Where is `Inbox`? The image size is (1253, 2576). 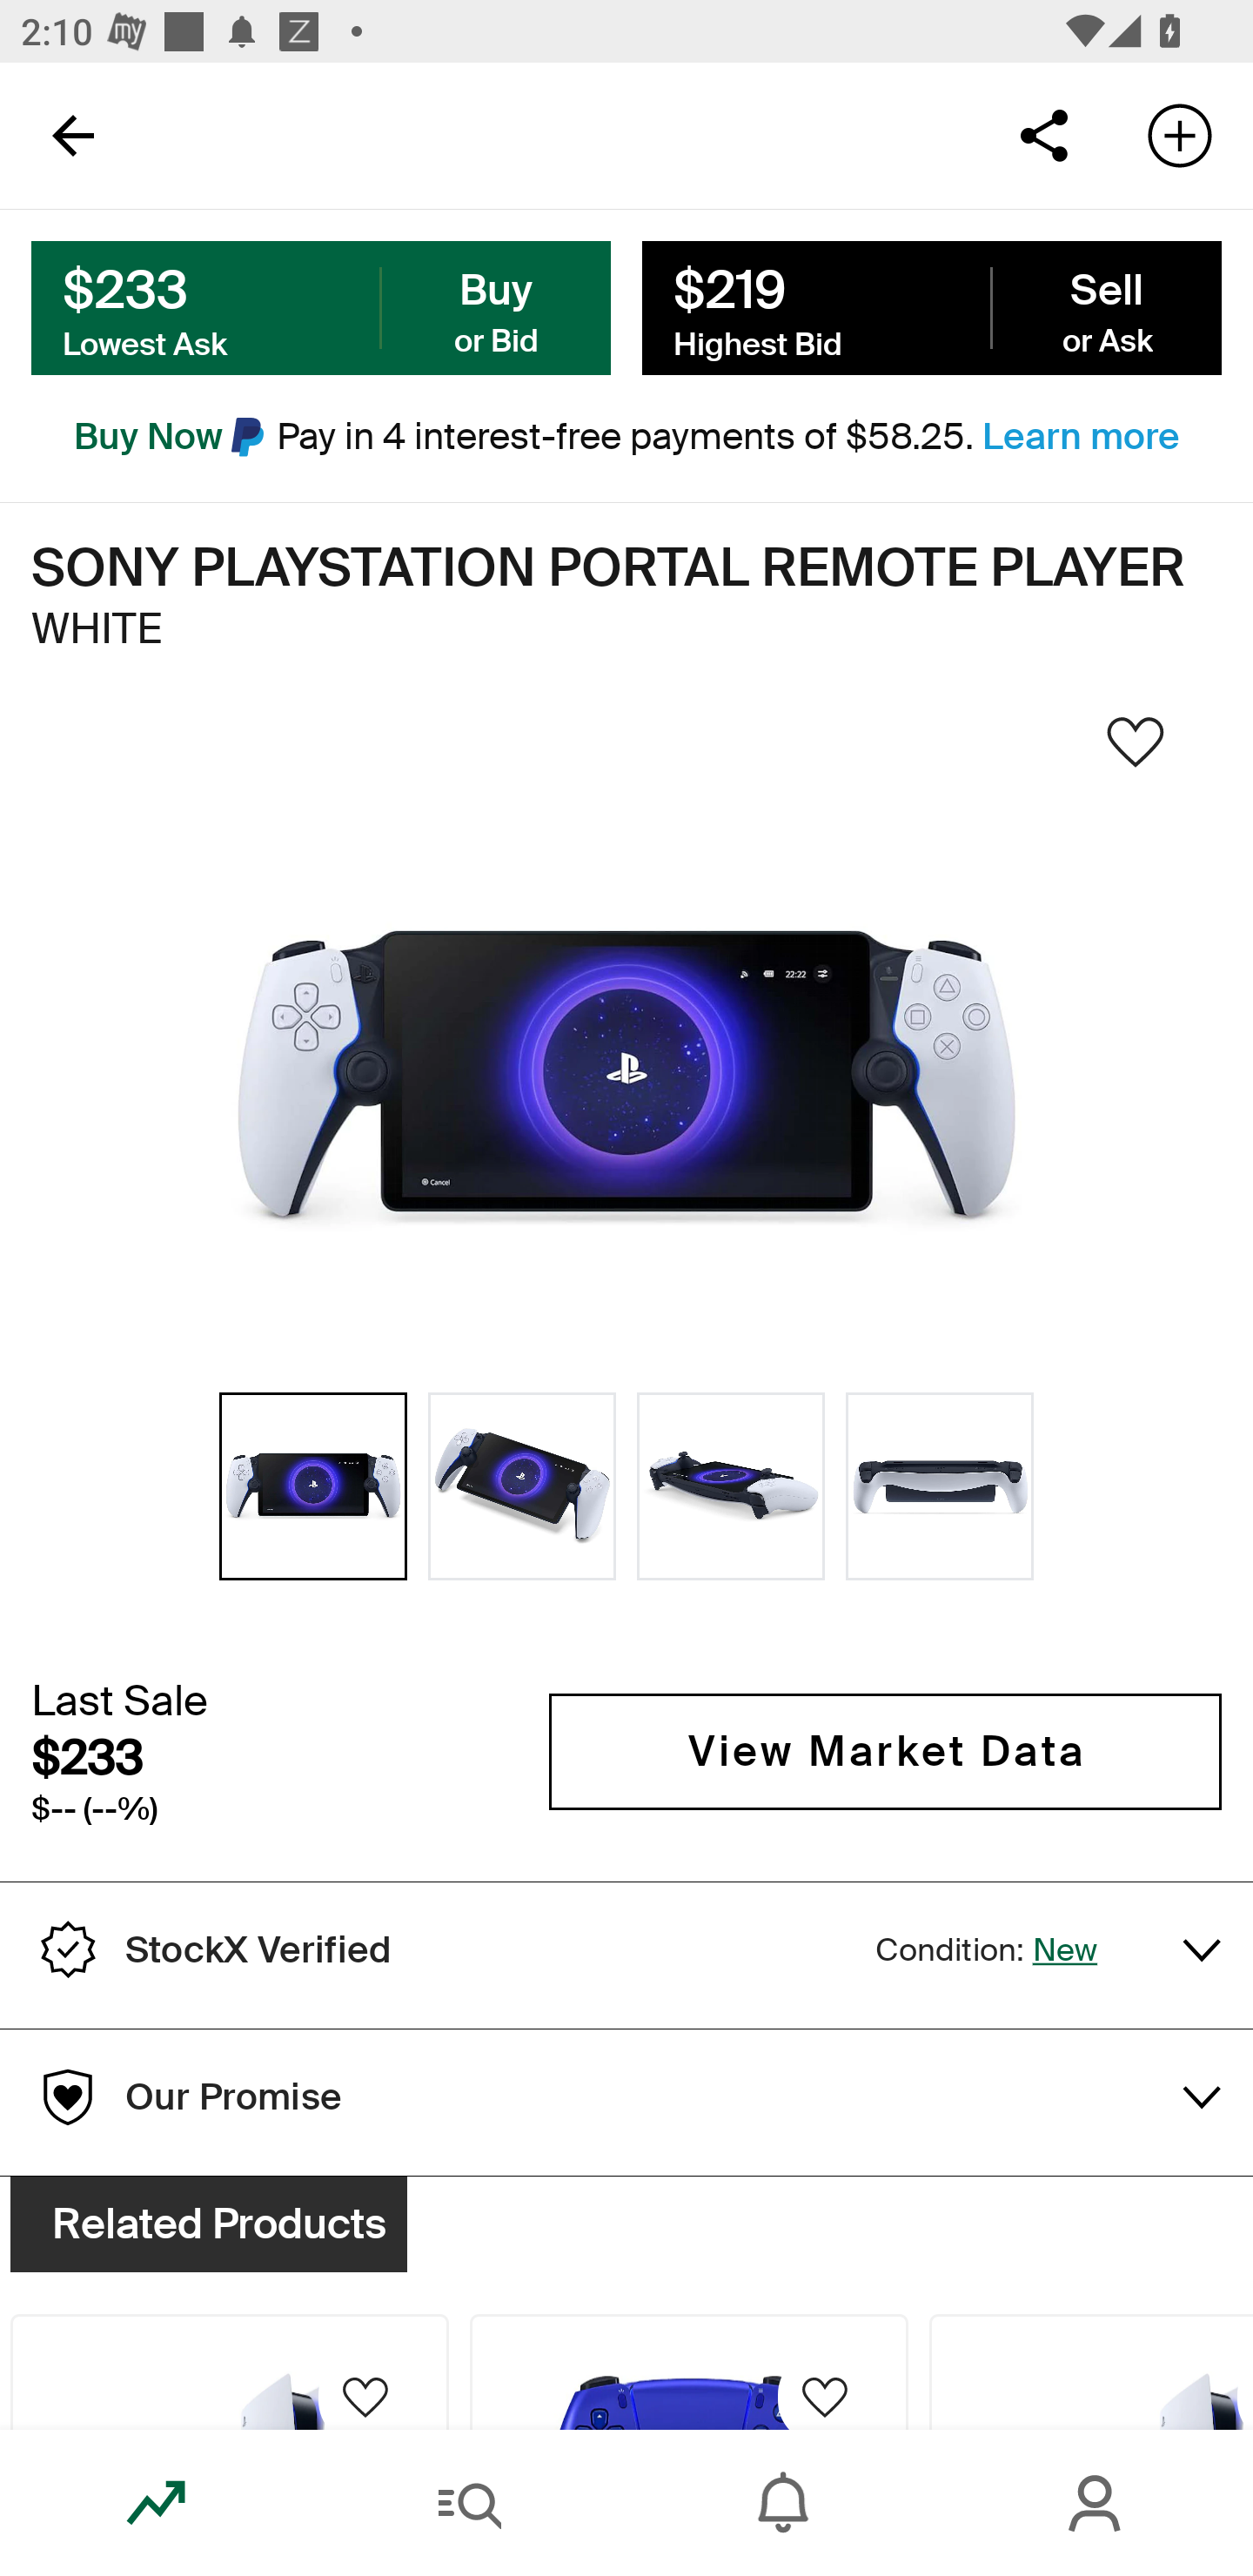 Inbox is located at coordinates (783, 2503).